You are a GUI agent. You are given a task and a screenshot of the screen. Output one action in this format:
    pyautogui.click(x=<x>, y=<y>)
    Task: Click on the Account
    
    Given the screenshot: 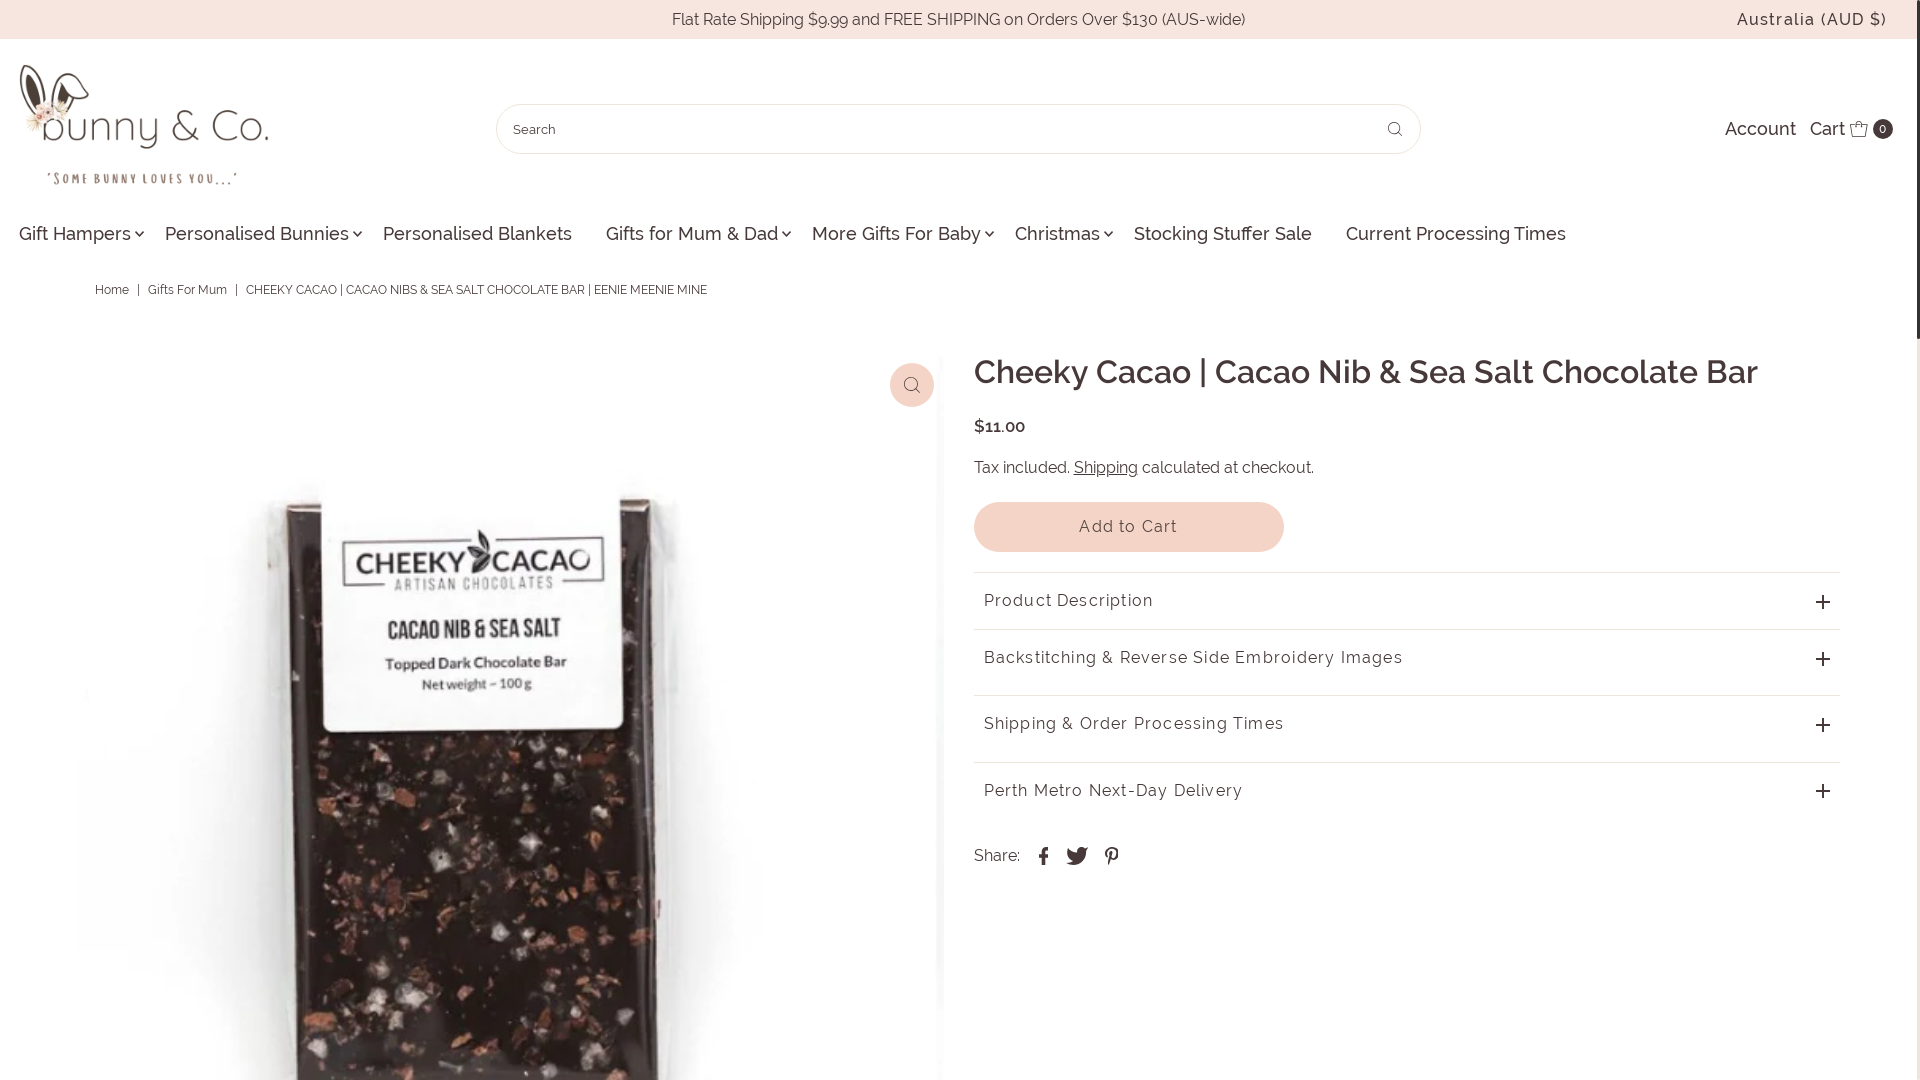 What is the action you would take?
    pyautogui.click(x=1760, y=129)
    